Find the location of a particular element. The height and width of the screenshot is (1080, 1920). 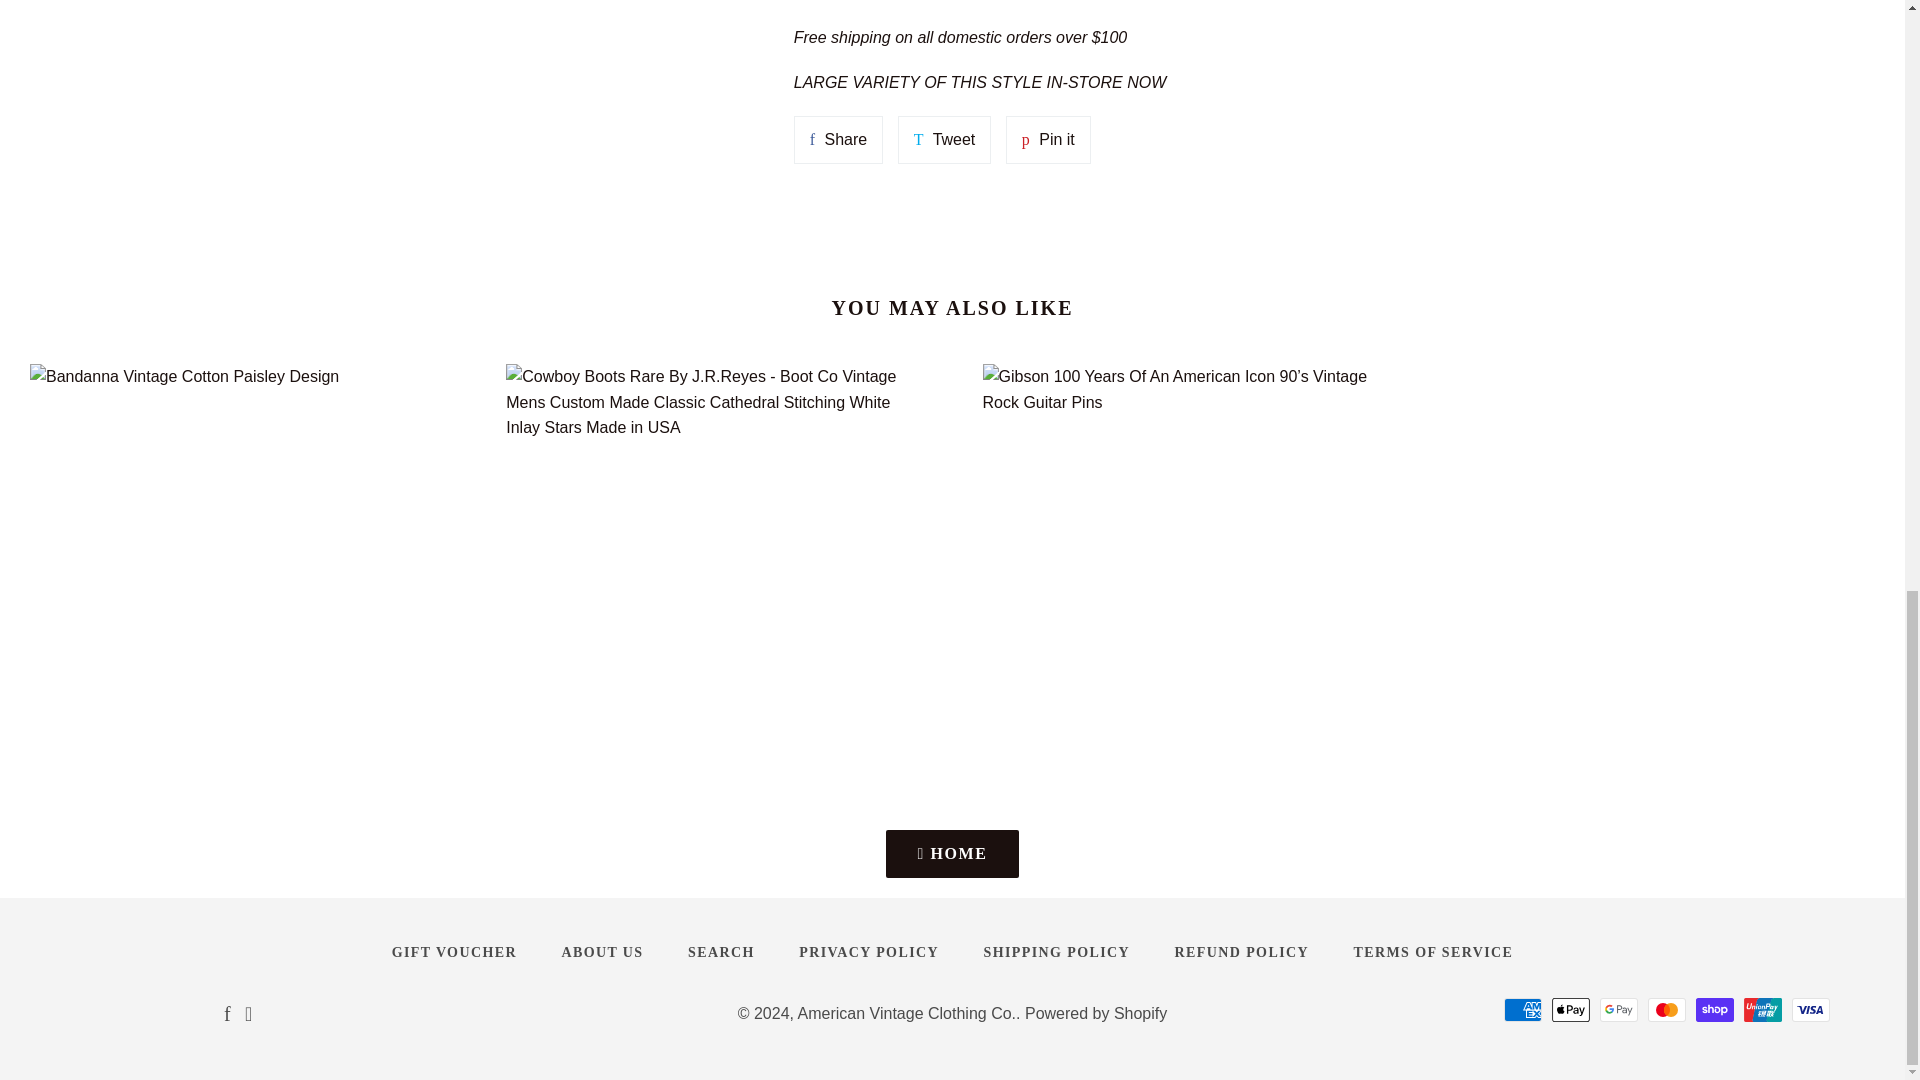

Share on Facebook is located at coordinates (838, 140).